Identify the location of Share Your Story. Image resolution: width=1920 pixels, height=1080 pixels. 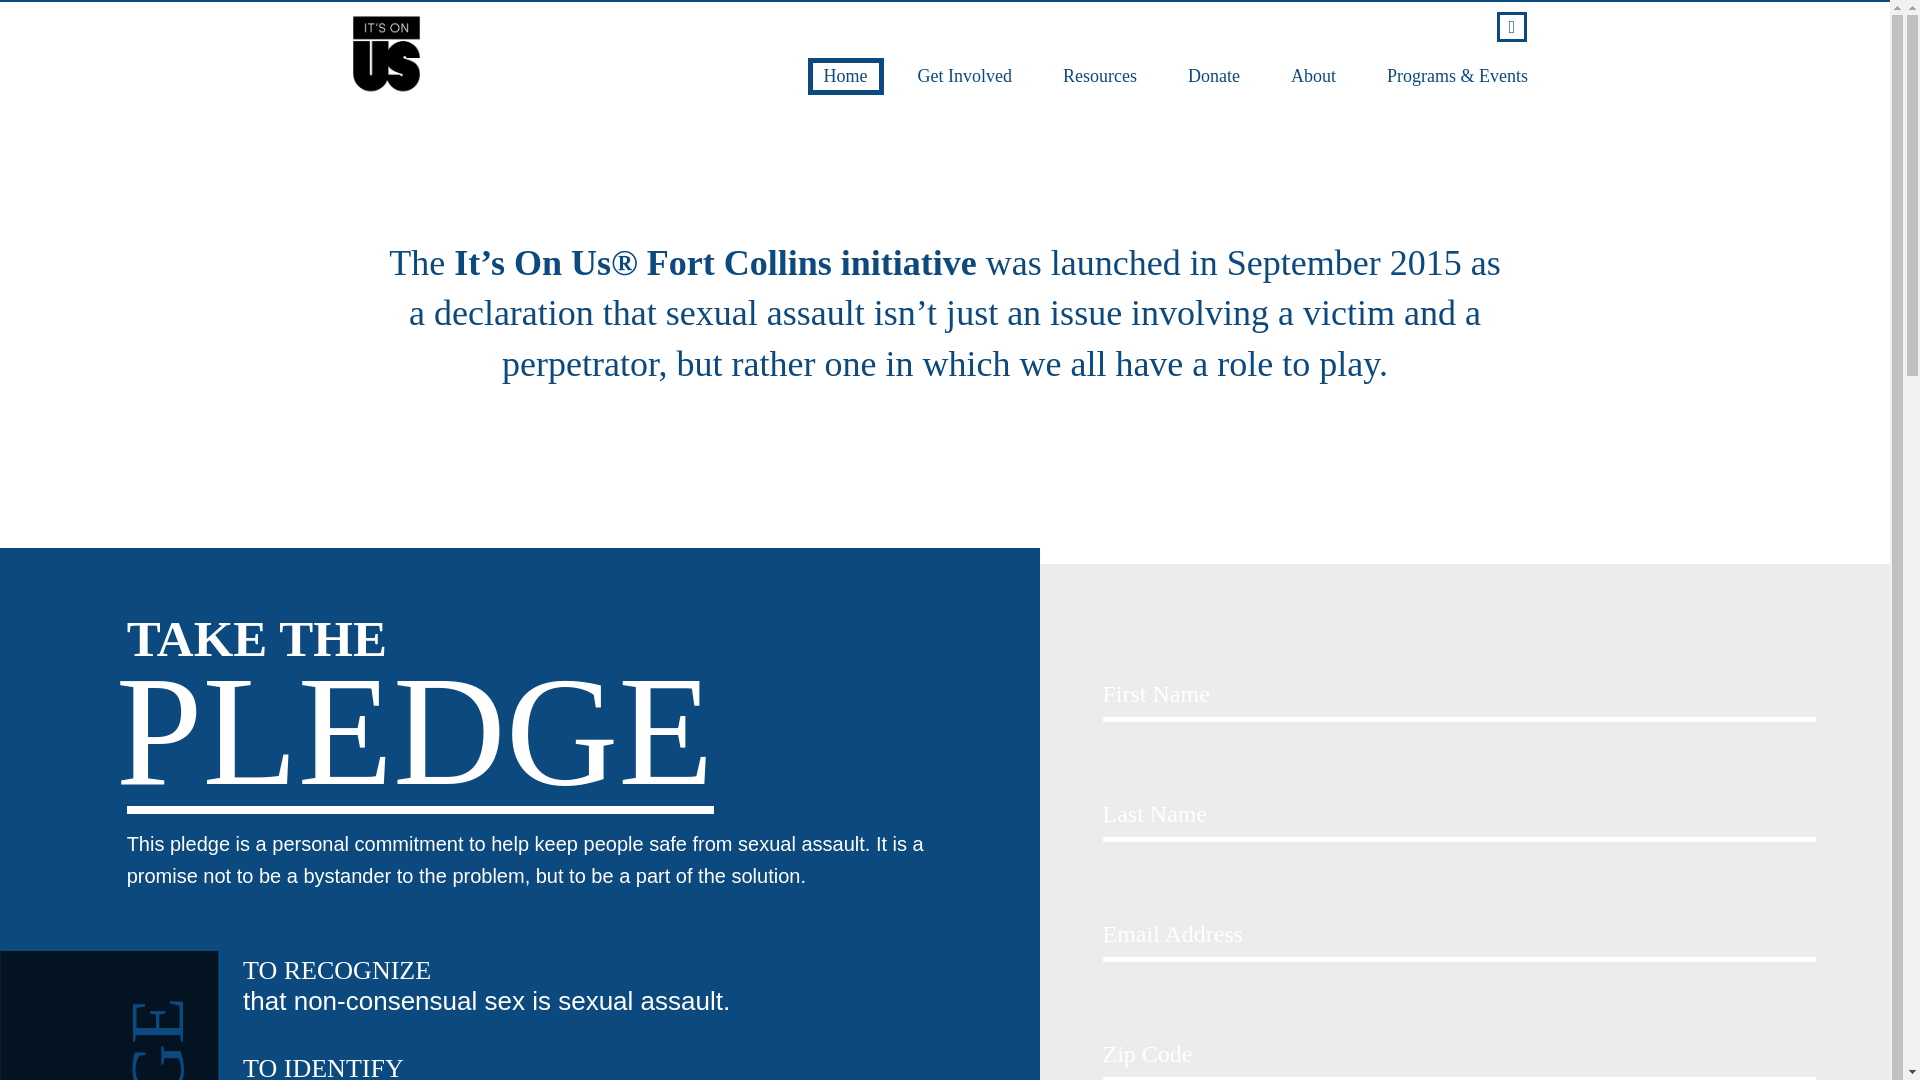
(964, 167).